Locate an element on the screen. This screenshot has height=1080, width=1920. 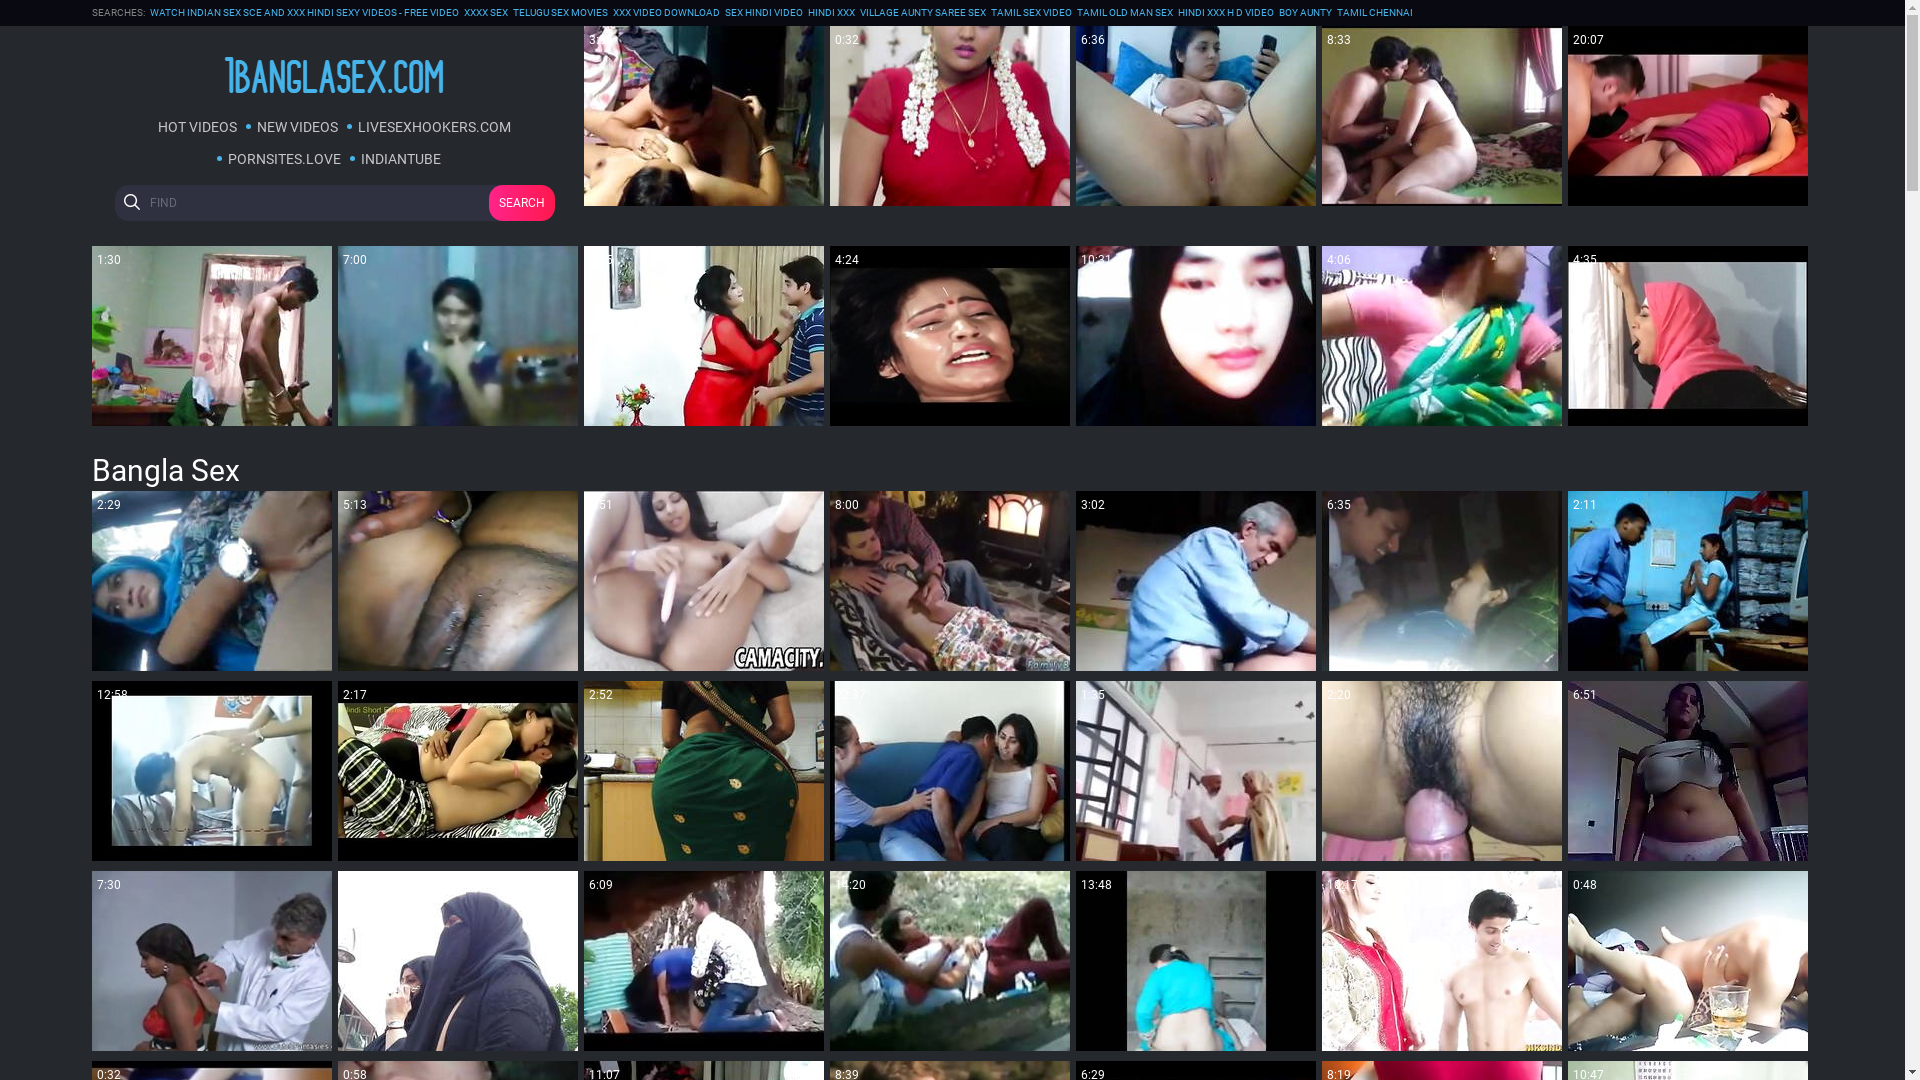
6:51 is located at coordinates (1688, 771).